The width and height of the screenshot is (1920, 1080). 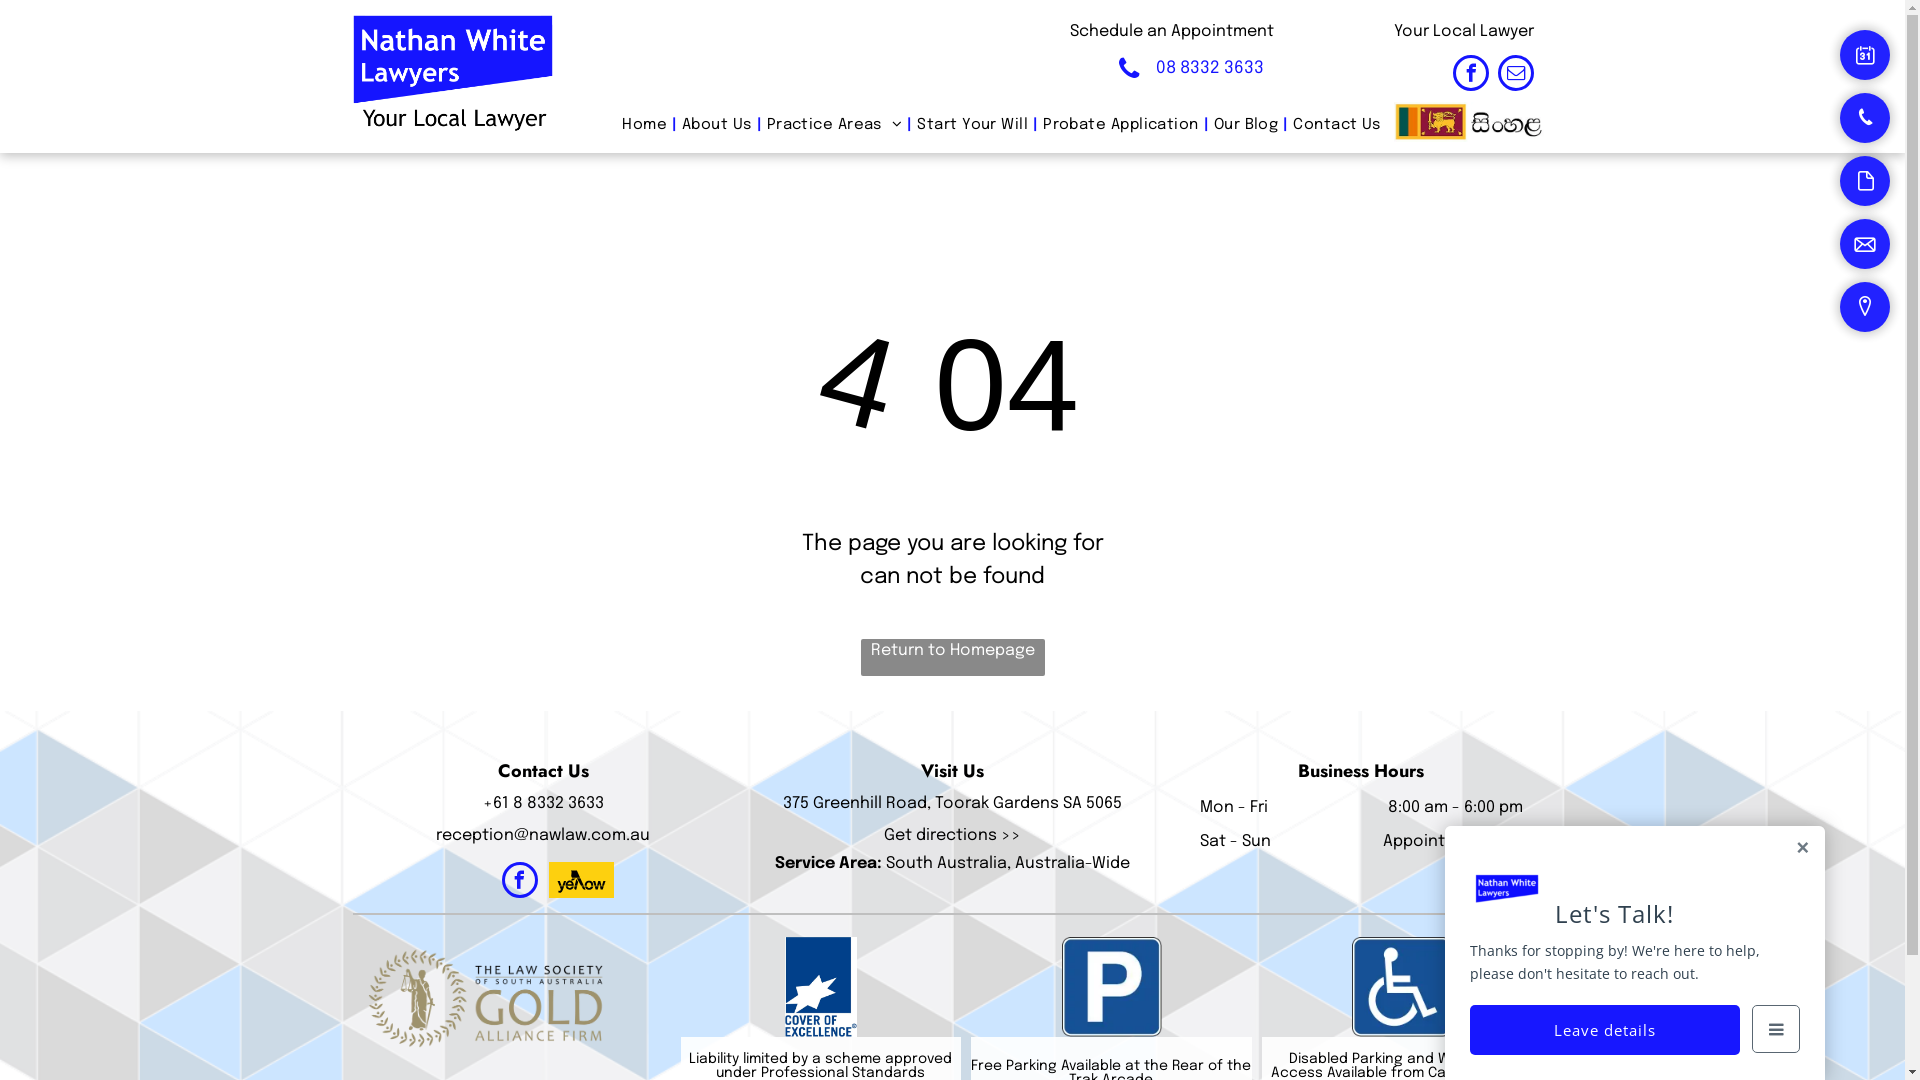 I want to click on Our Blog, so click(x=1246, y=126).